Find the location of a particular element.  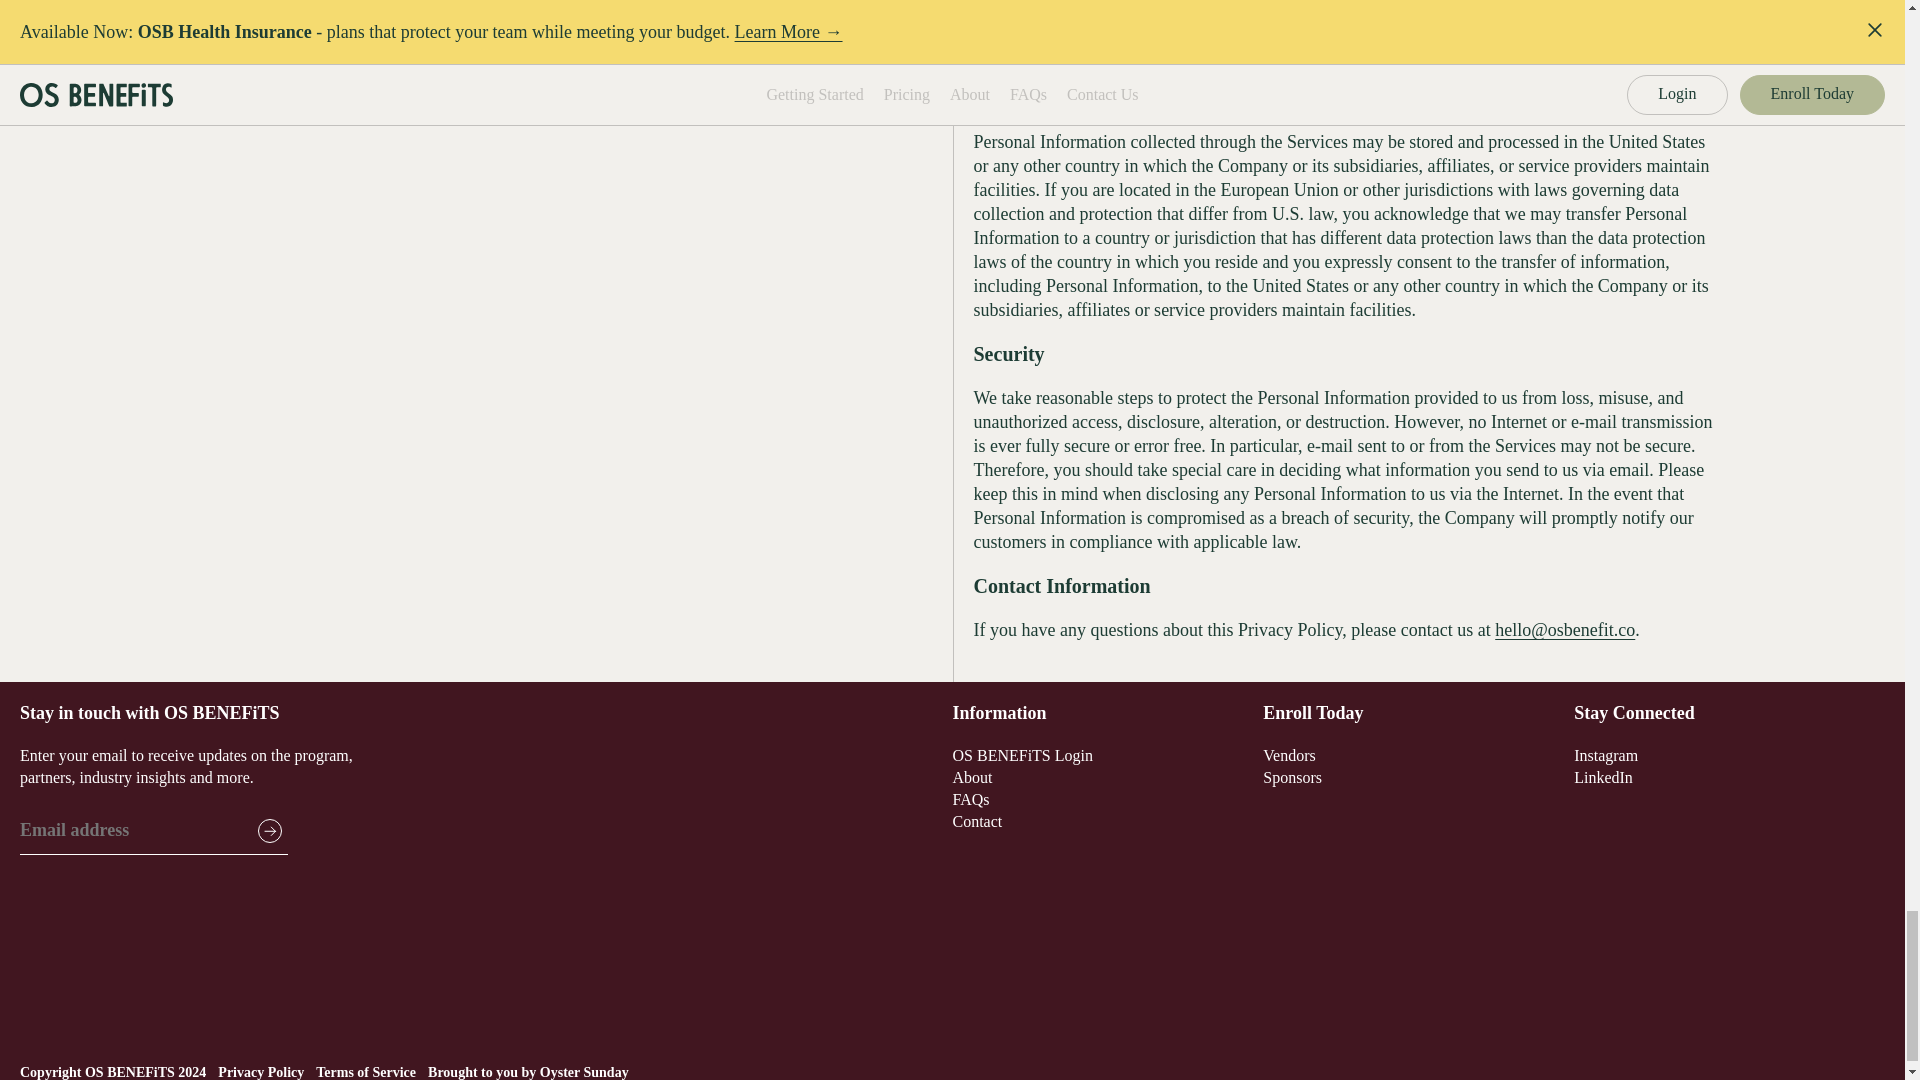

Instagram is located at coordinates (1606, 755).